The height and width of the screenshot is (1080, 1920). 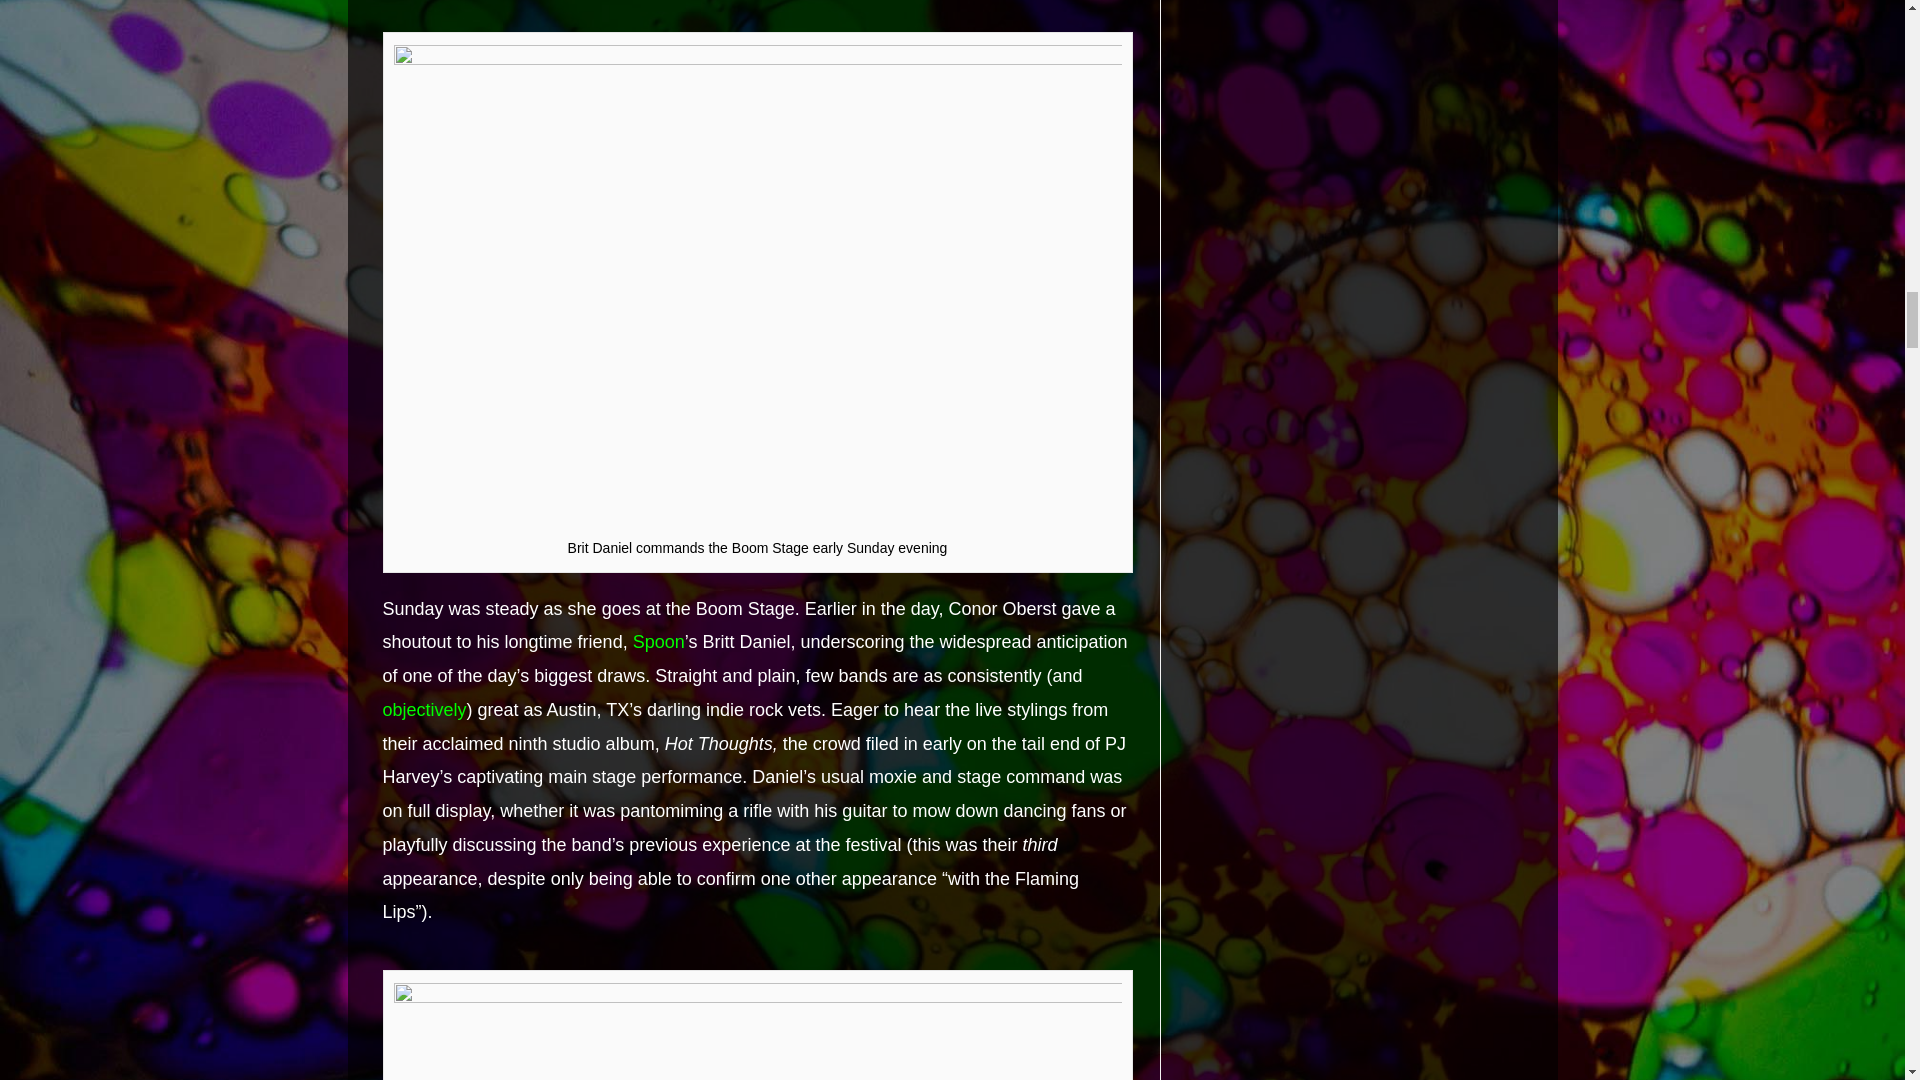 I want to click on Spoon, so click(x=659, y=642).